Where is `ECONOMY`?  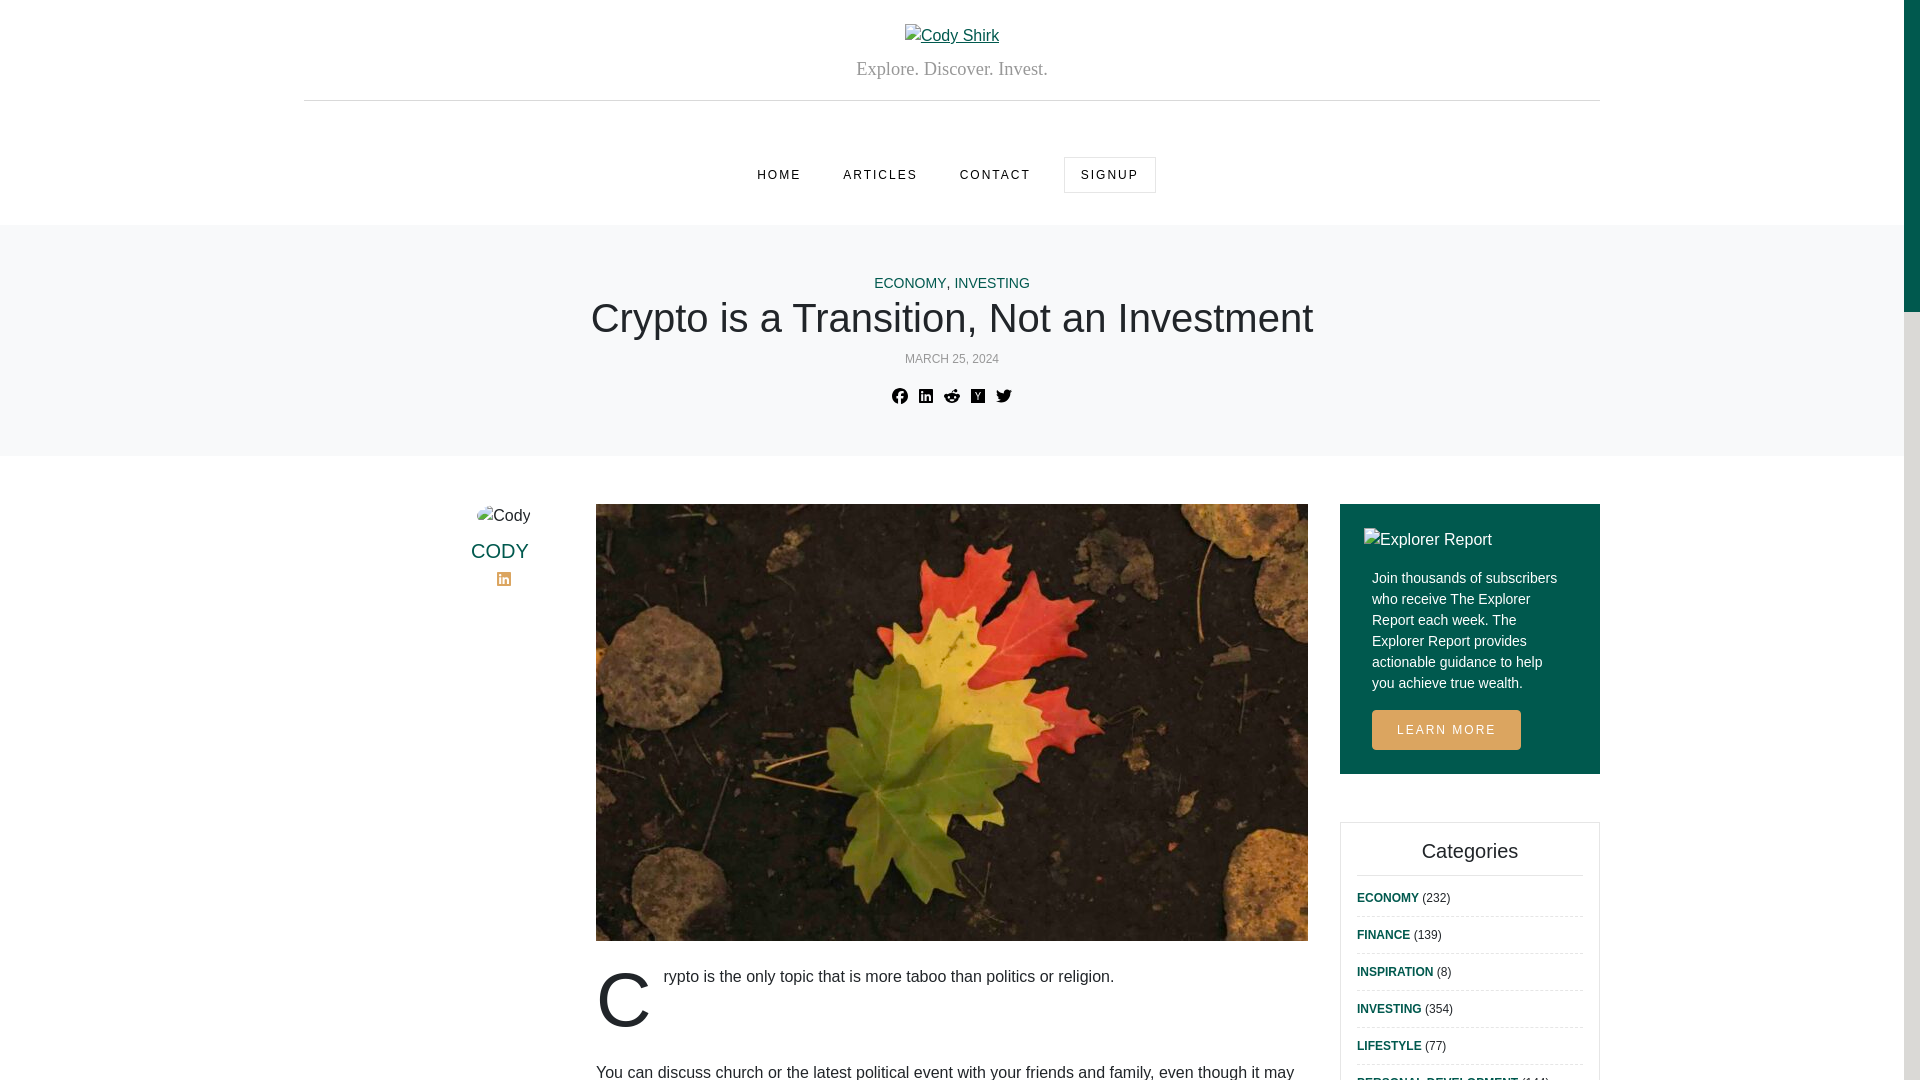
ECONOMY is located at coordinates (910, 283).